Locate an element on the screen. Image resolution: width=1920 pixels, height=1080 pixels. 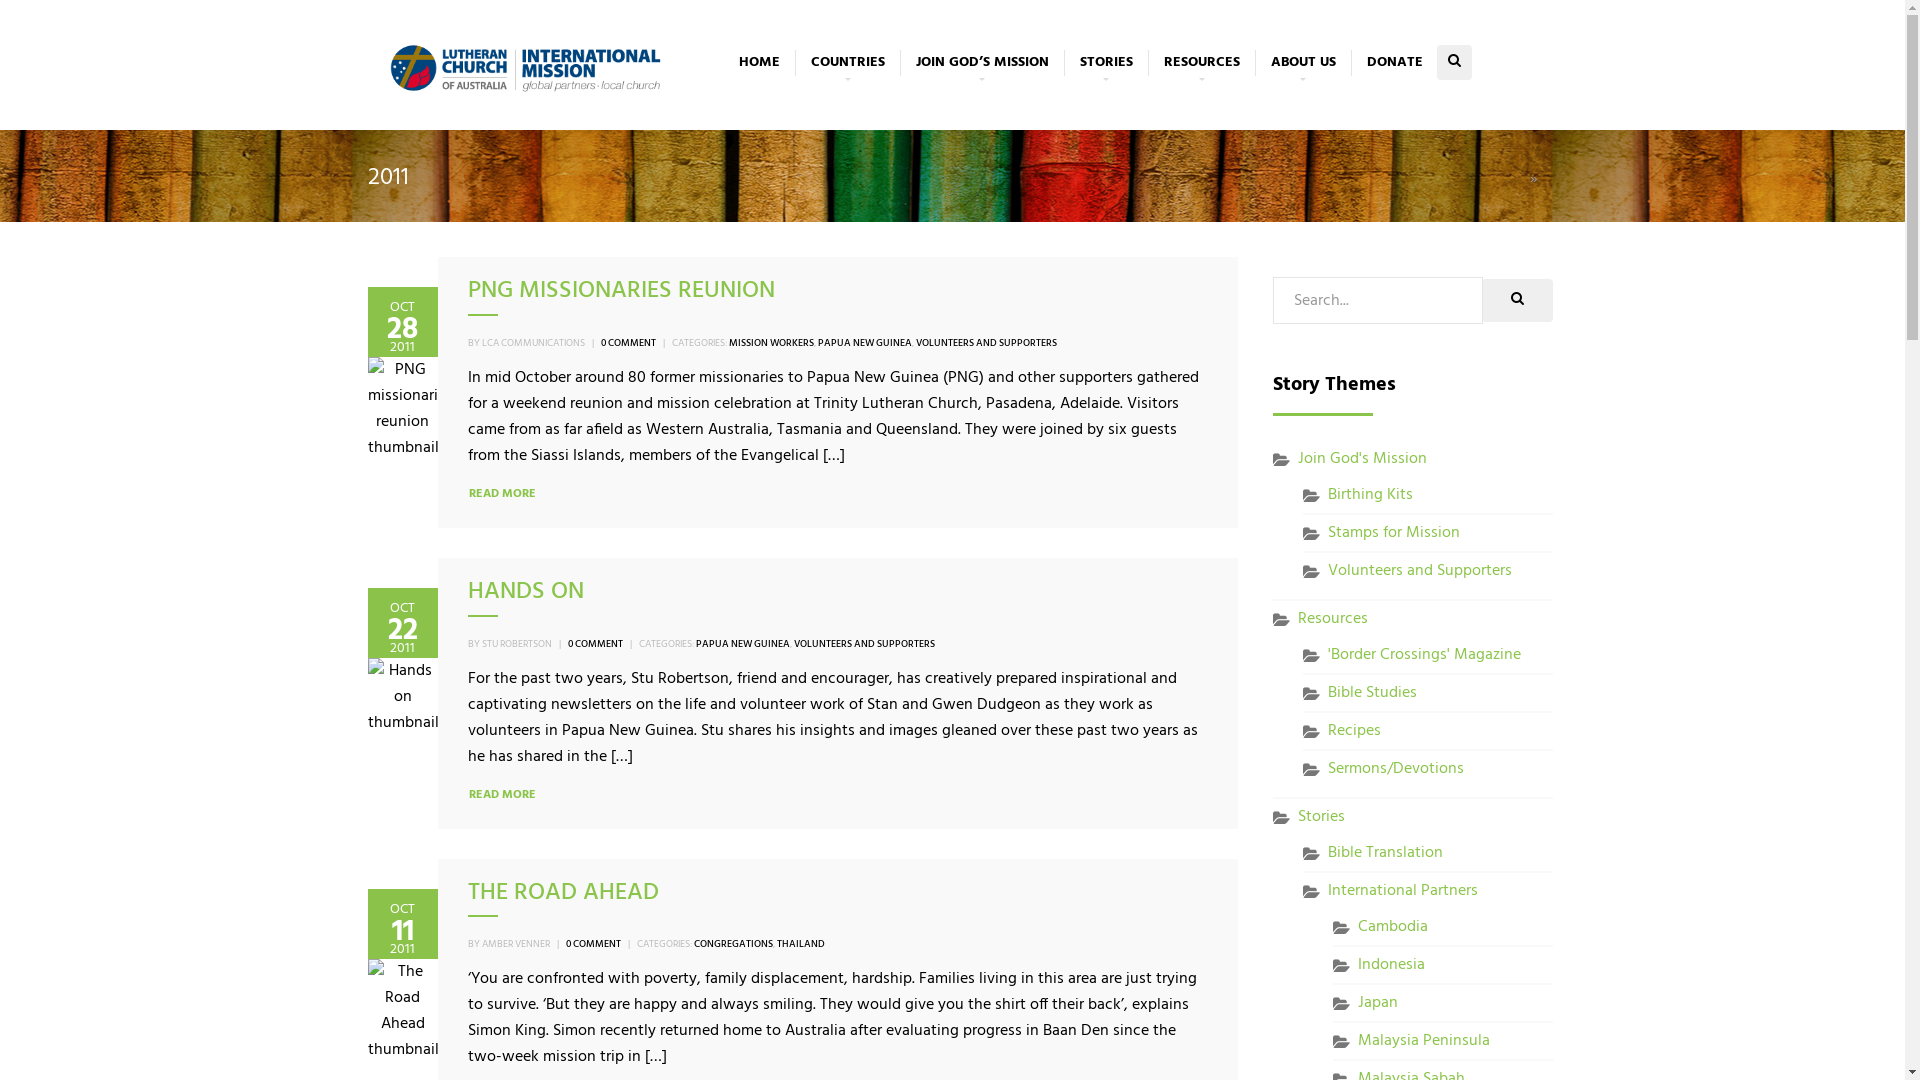
Recipes is located at coordinates (1354, 731).